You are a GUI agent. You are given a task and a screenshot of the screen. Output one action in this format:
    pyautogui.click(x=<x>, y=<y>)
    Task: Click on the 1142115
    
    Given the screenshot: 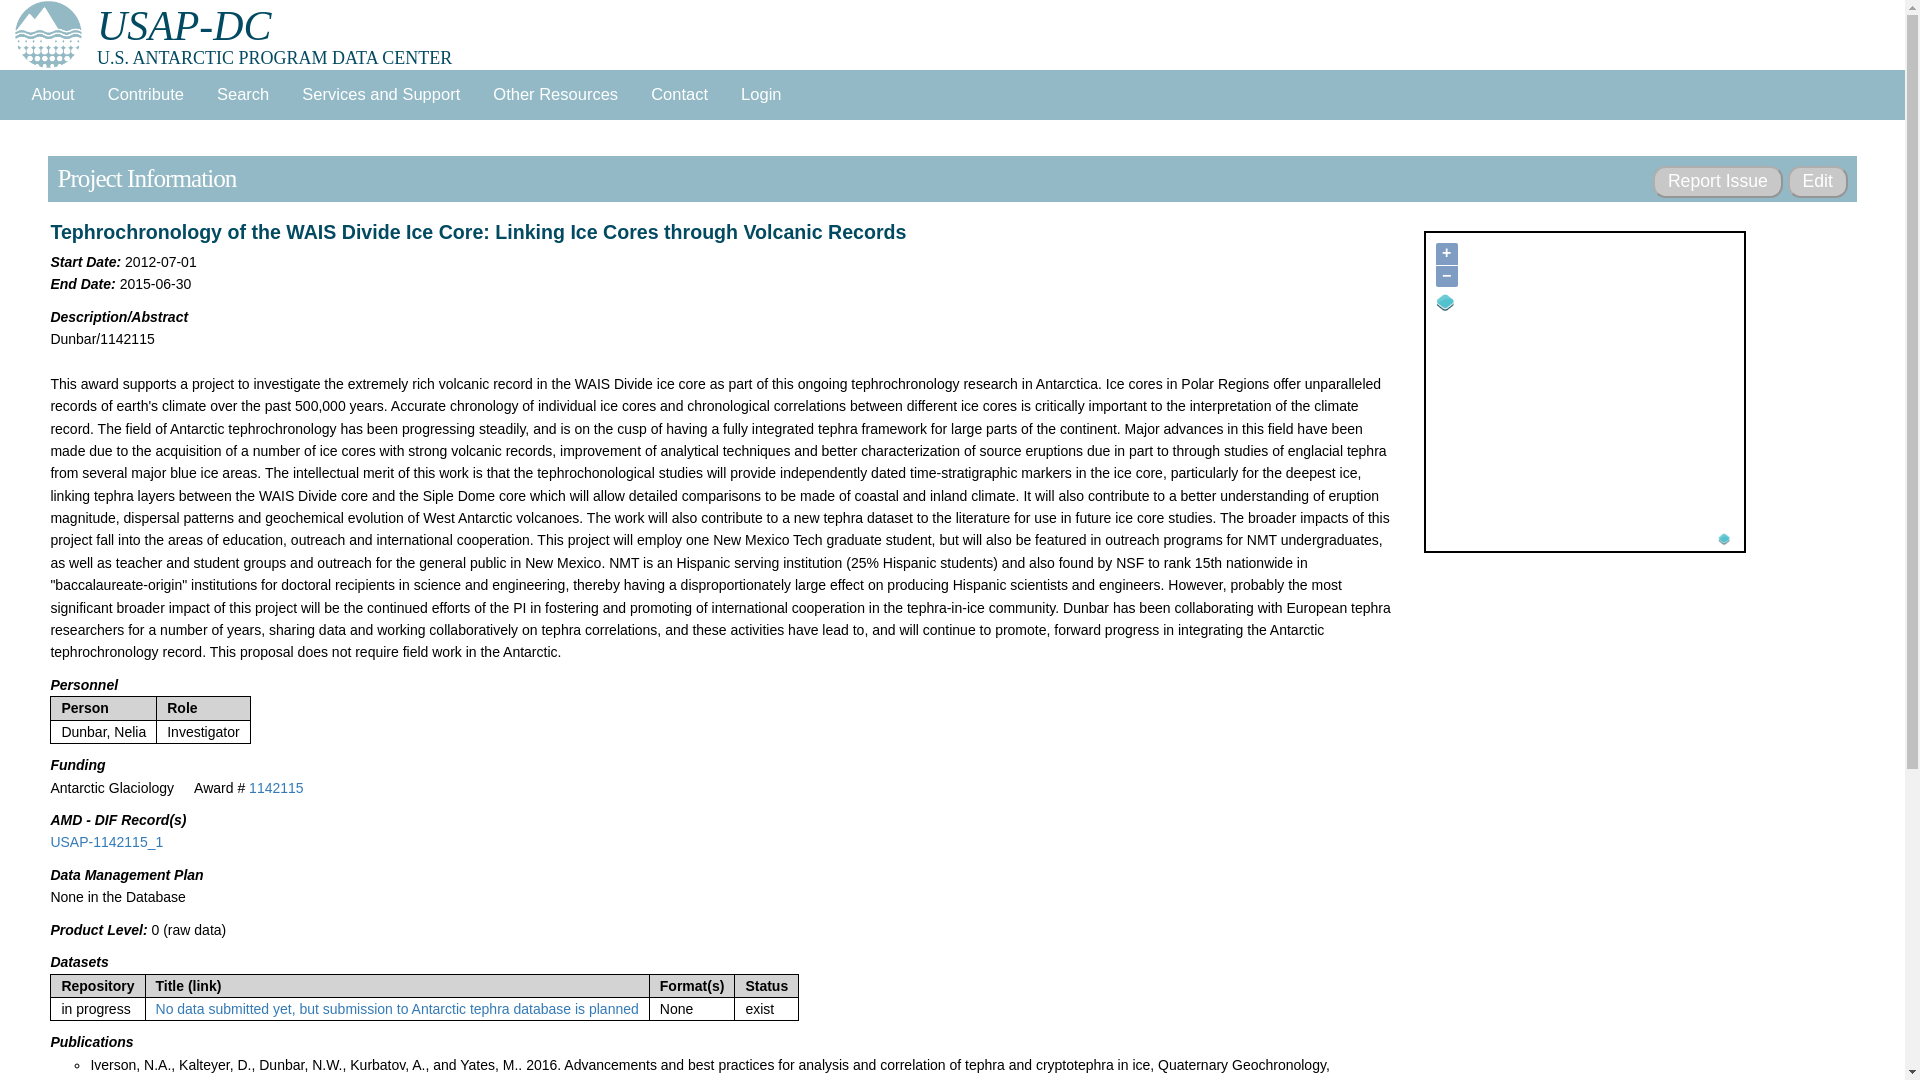 What is the action you would take?
    pyautogui.click(x=276, y=787)
    